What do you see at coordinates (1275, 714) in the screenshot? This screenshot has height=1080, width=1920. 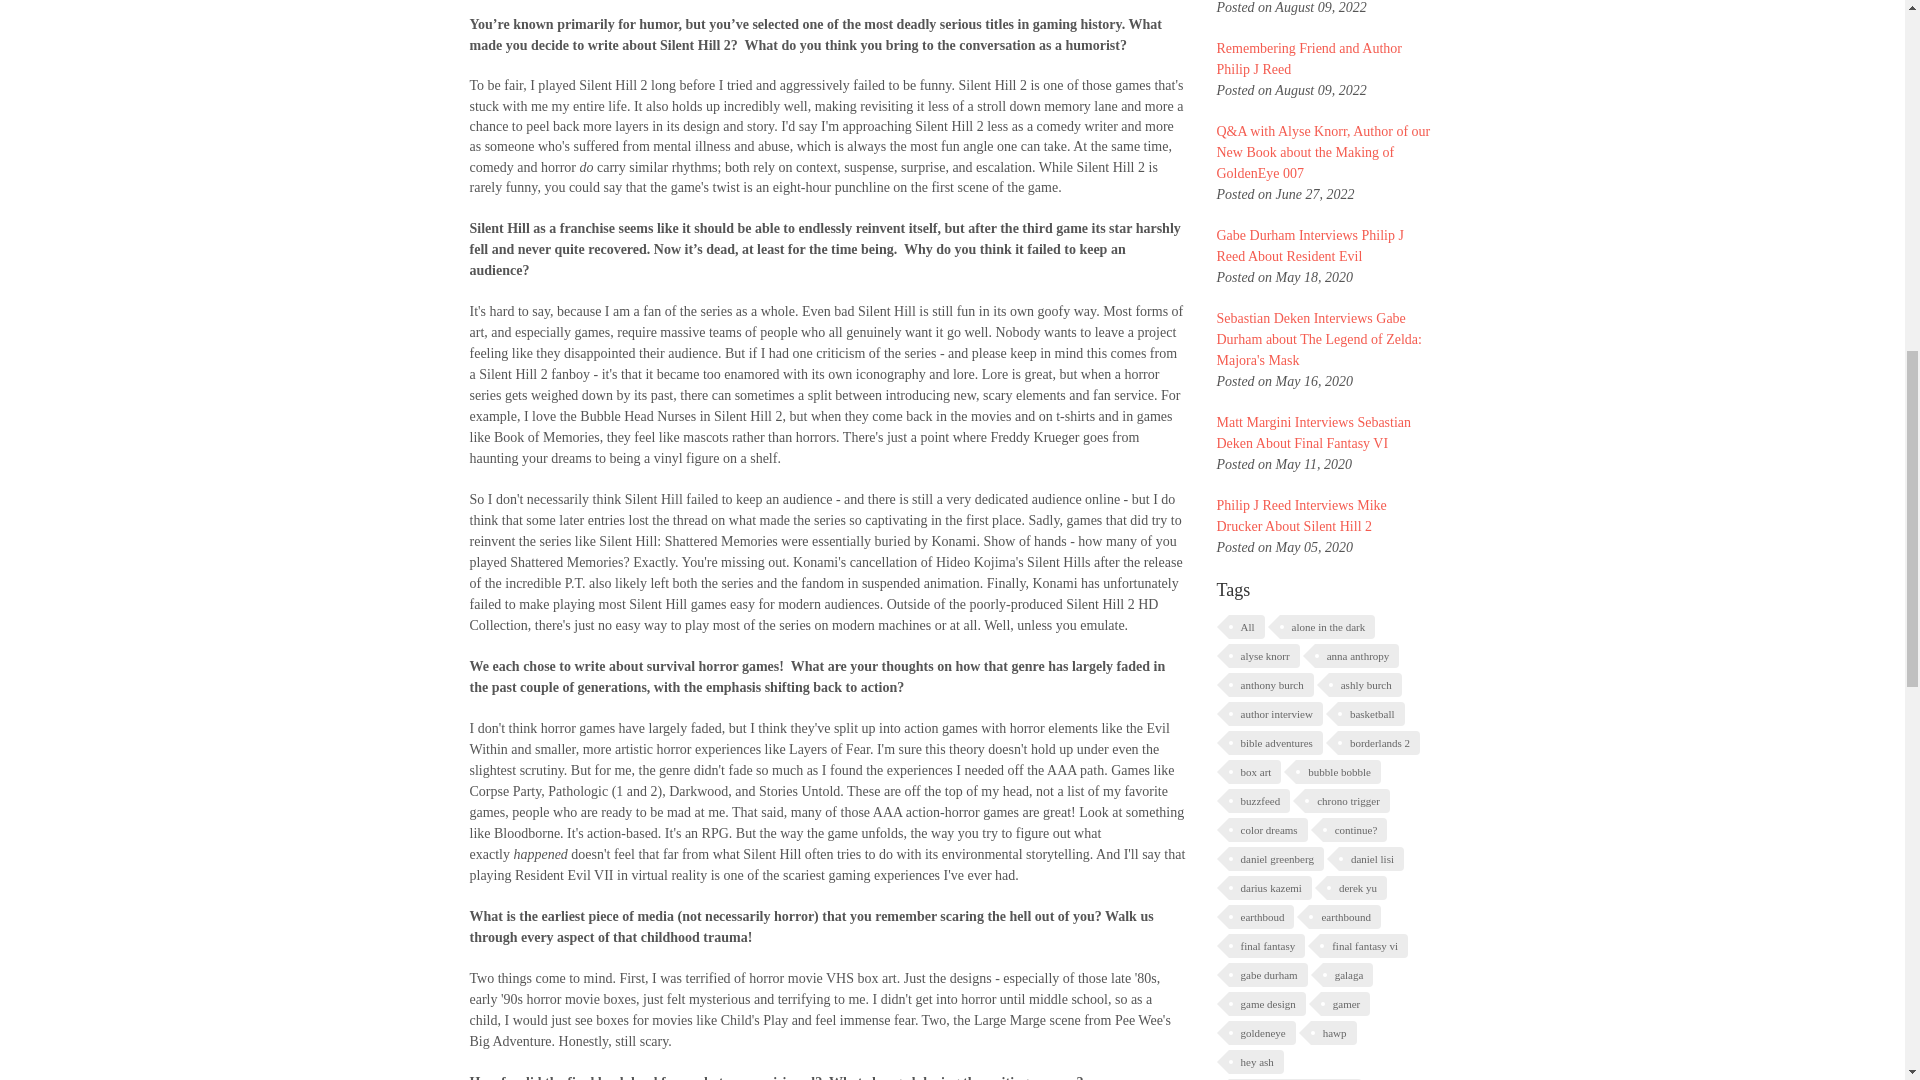 I see `Show articles tagged author interview` at bounding box center [1275, 714].